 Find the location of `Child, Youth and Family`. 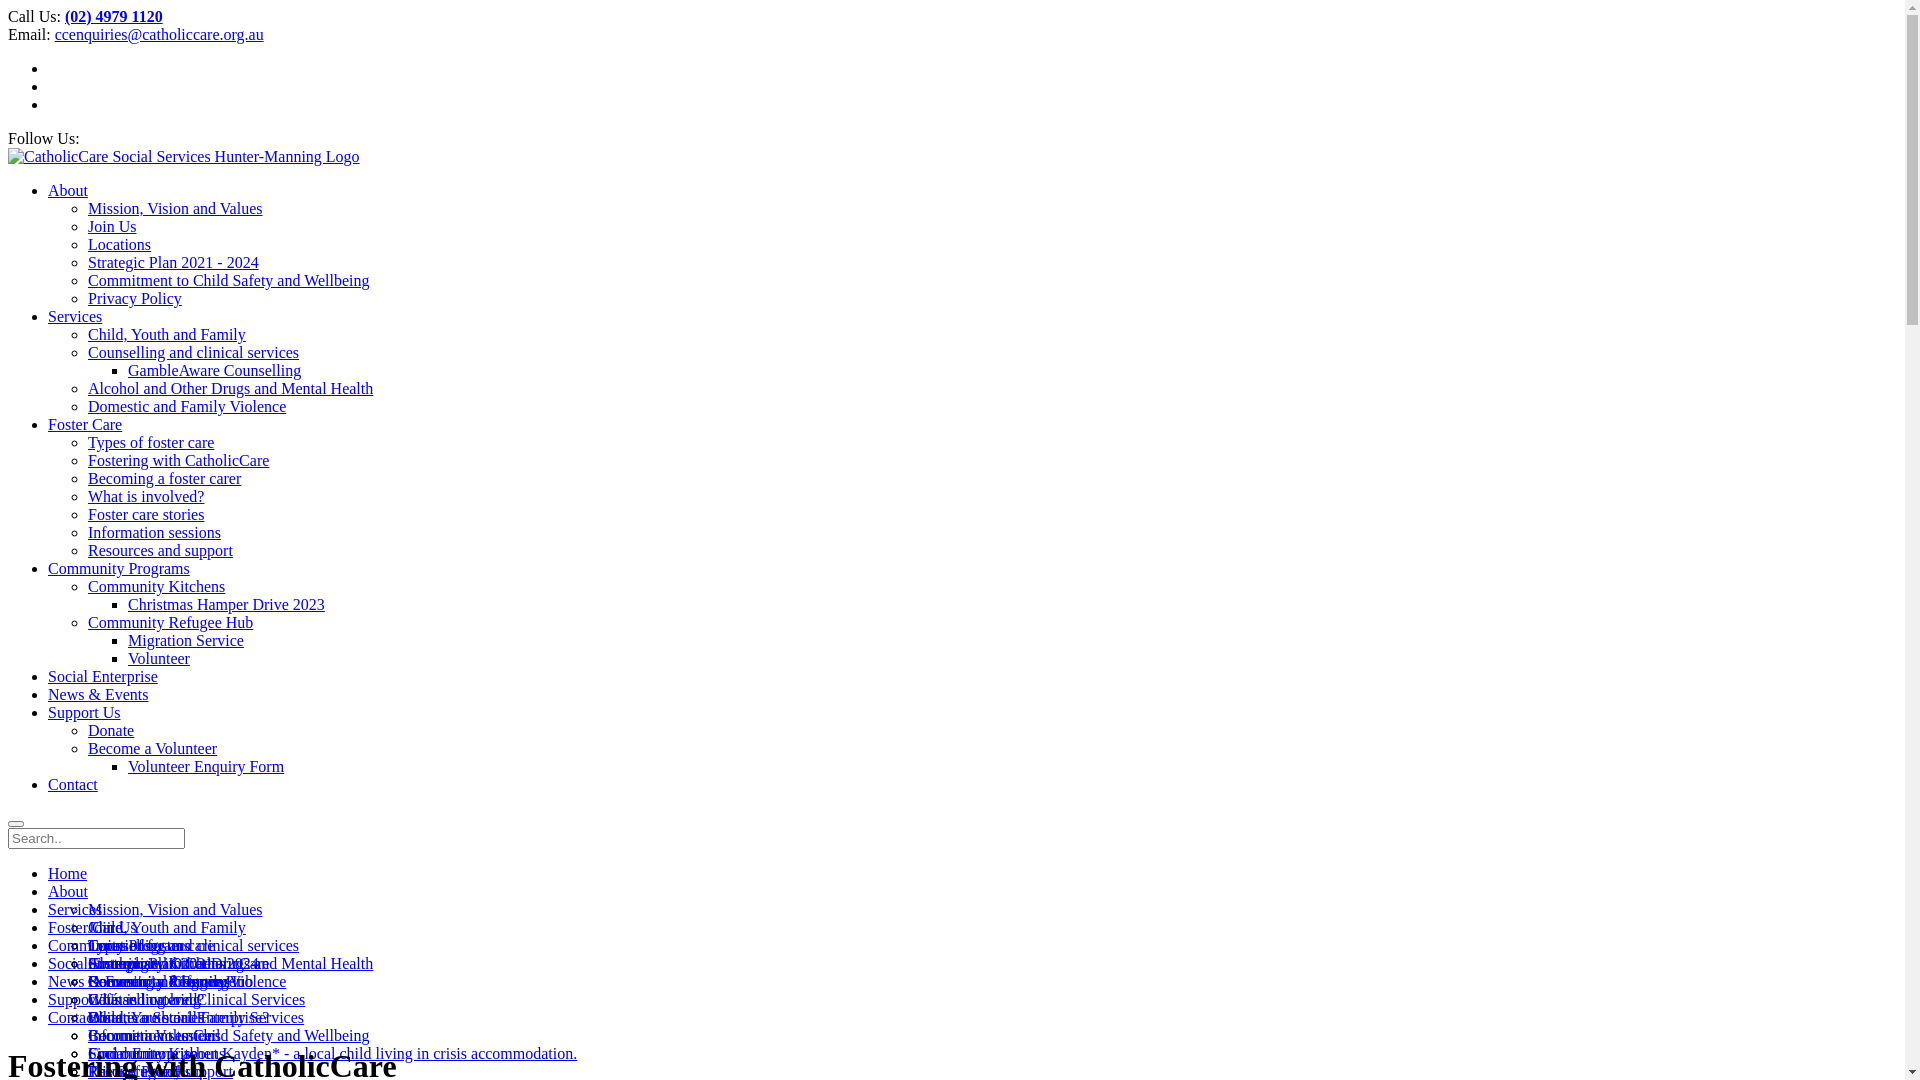

Child, Youth and Family is located at coordinates (166, 928).